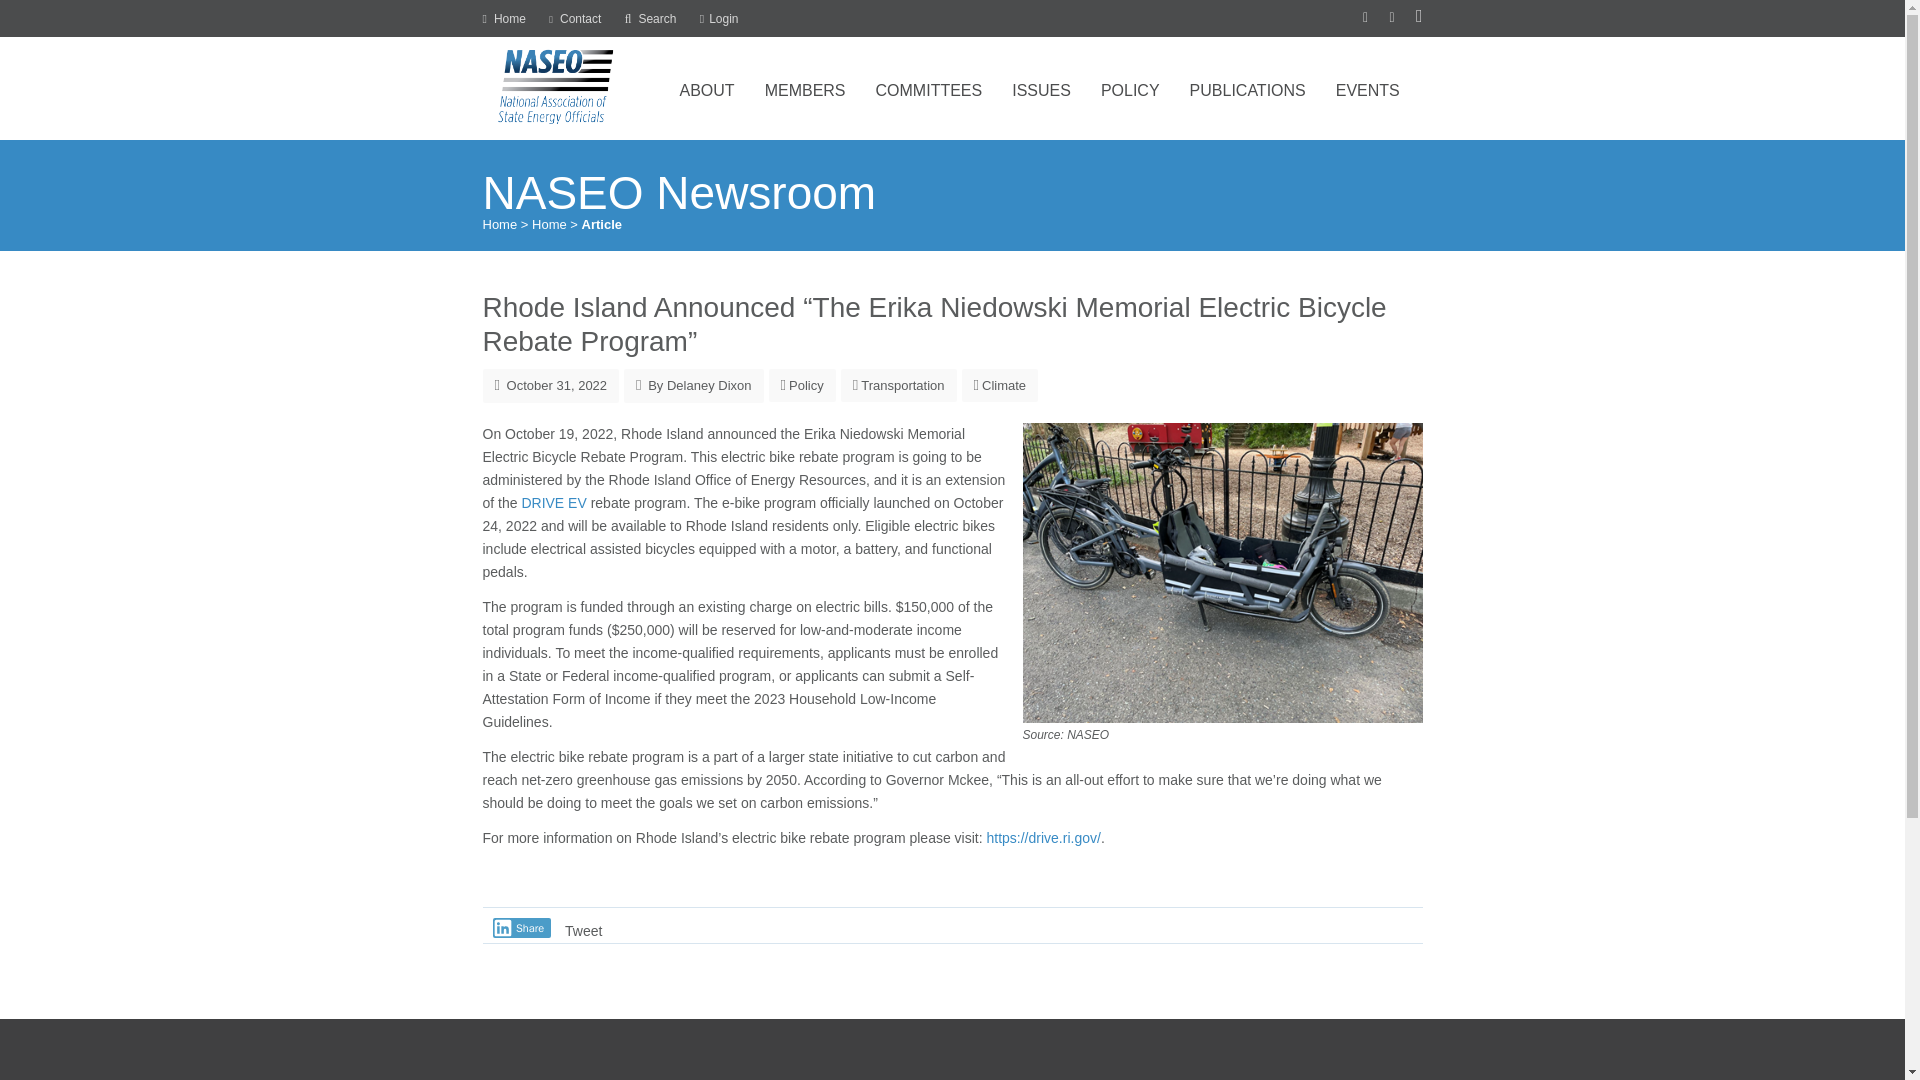 This screenshot has width=1920, height=1080. I want to click on Search, so click(651, 18).